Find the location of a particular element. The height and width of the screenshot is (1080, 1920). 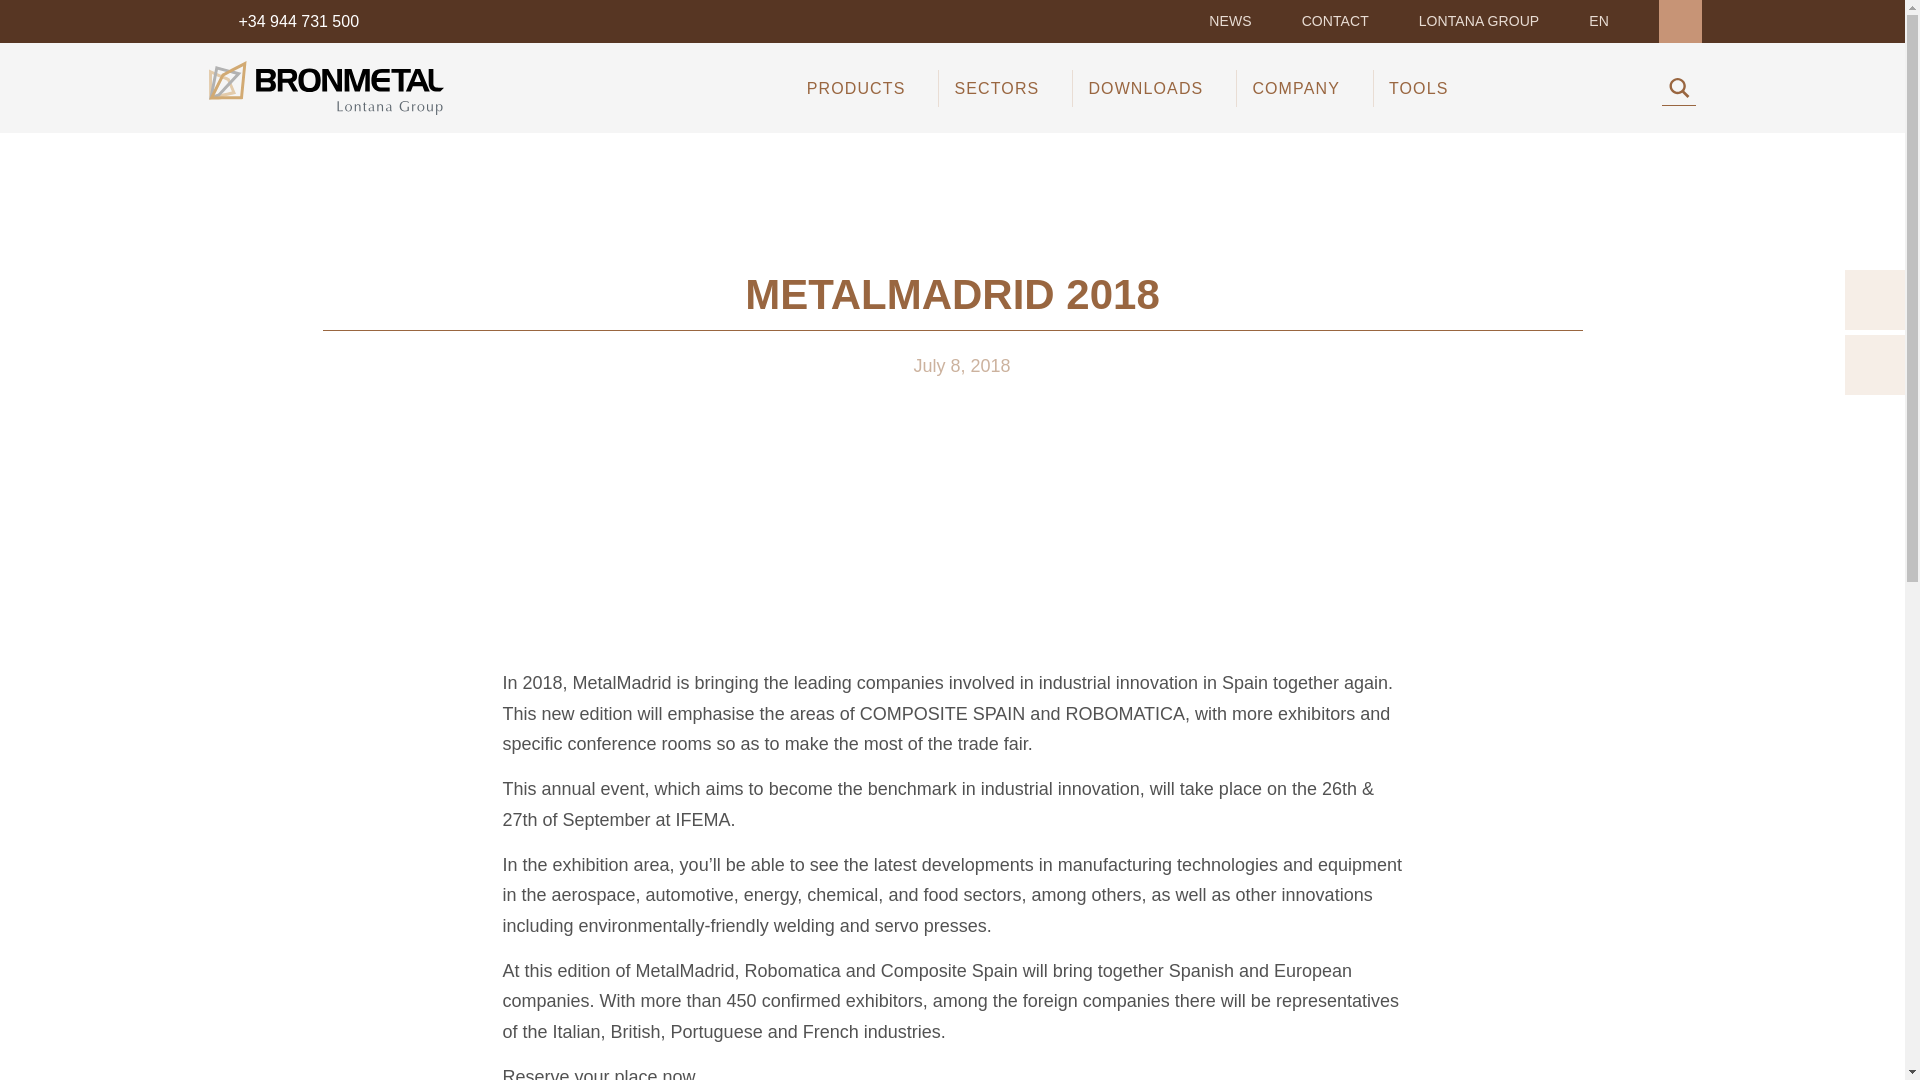

CONTACT is located at coordinates (1334, 22).